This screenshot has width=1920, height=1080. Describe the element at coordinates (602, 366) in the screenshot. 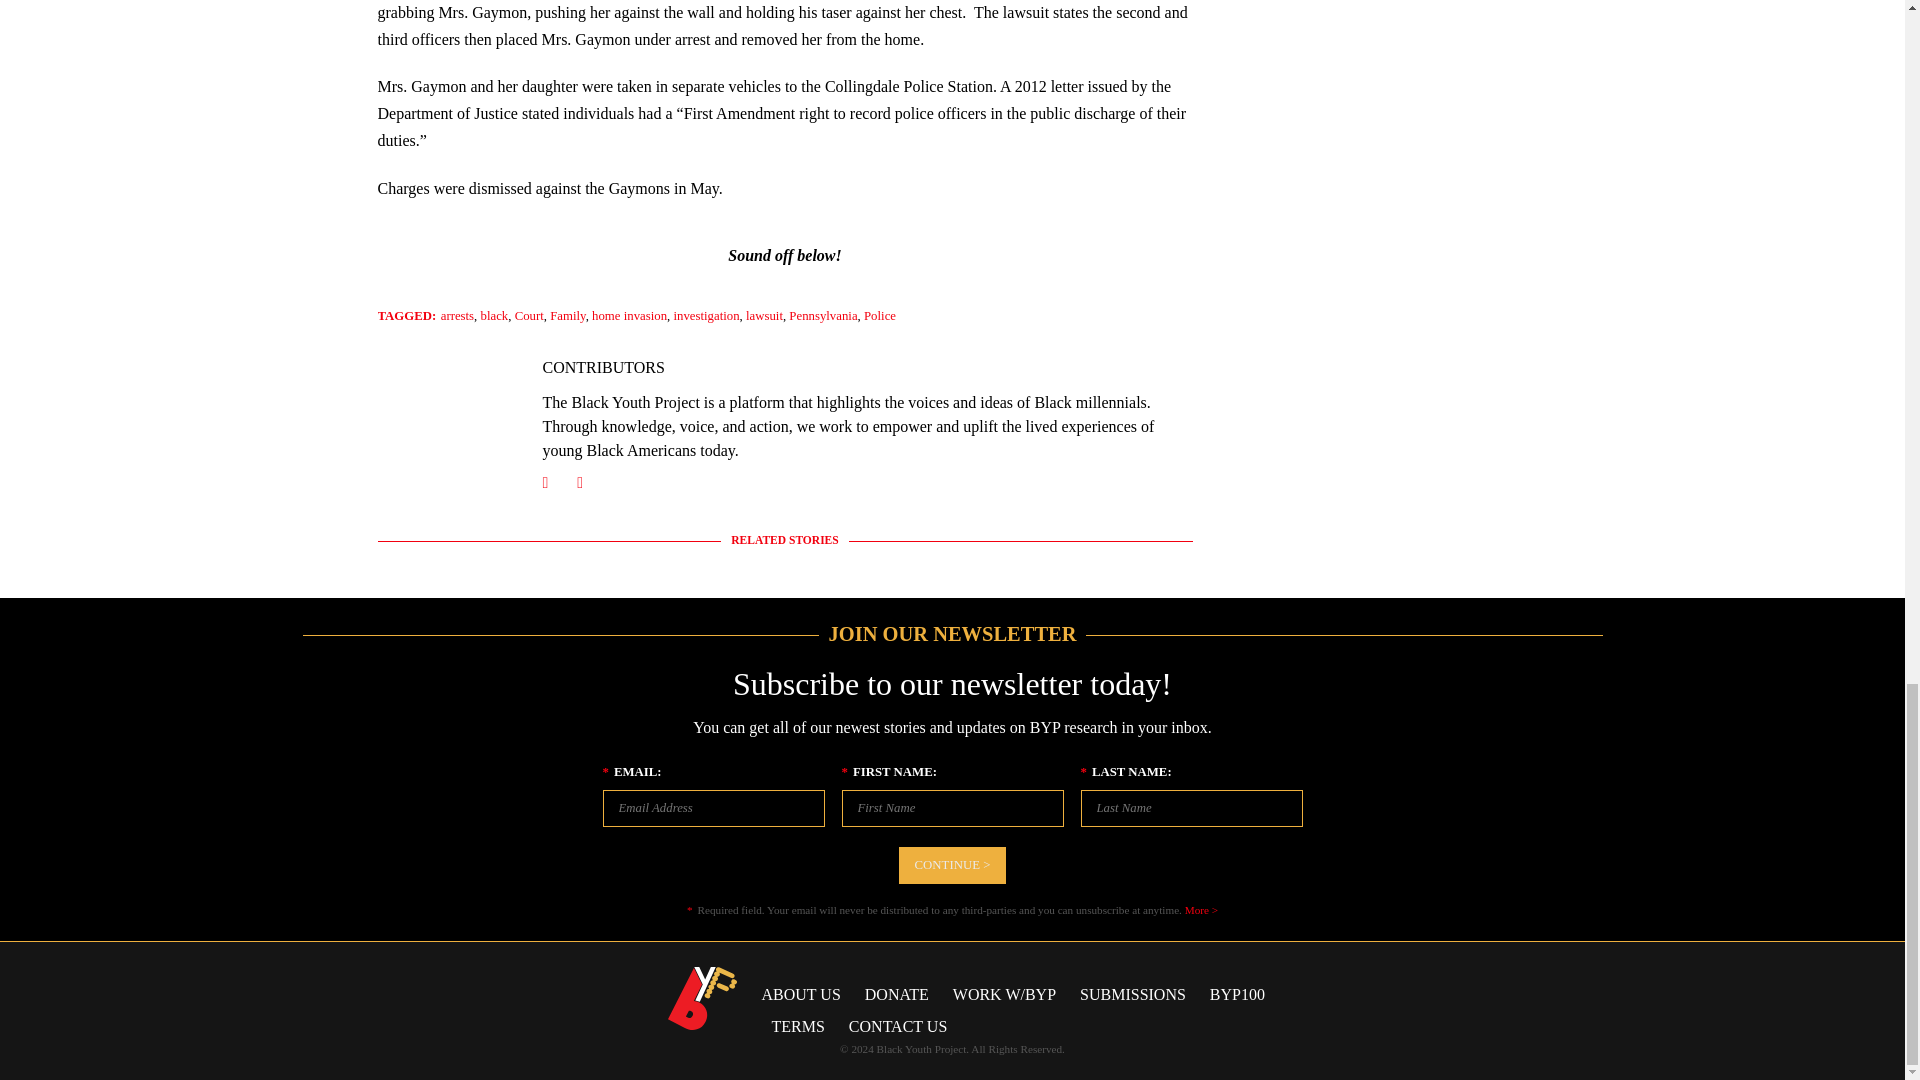

I see `CONTRIBUTORS` at that location.